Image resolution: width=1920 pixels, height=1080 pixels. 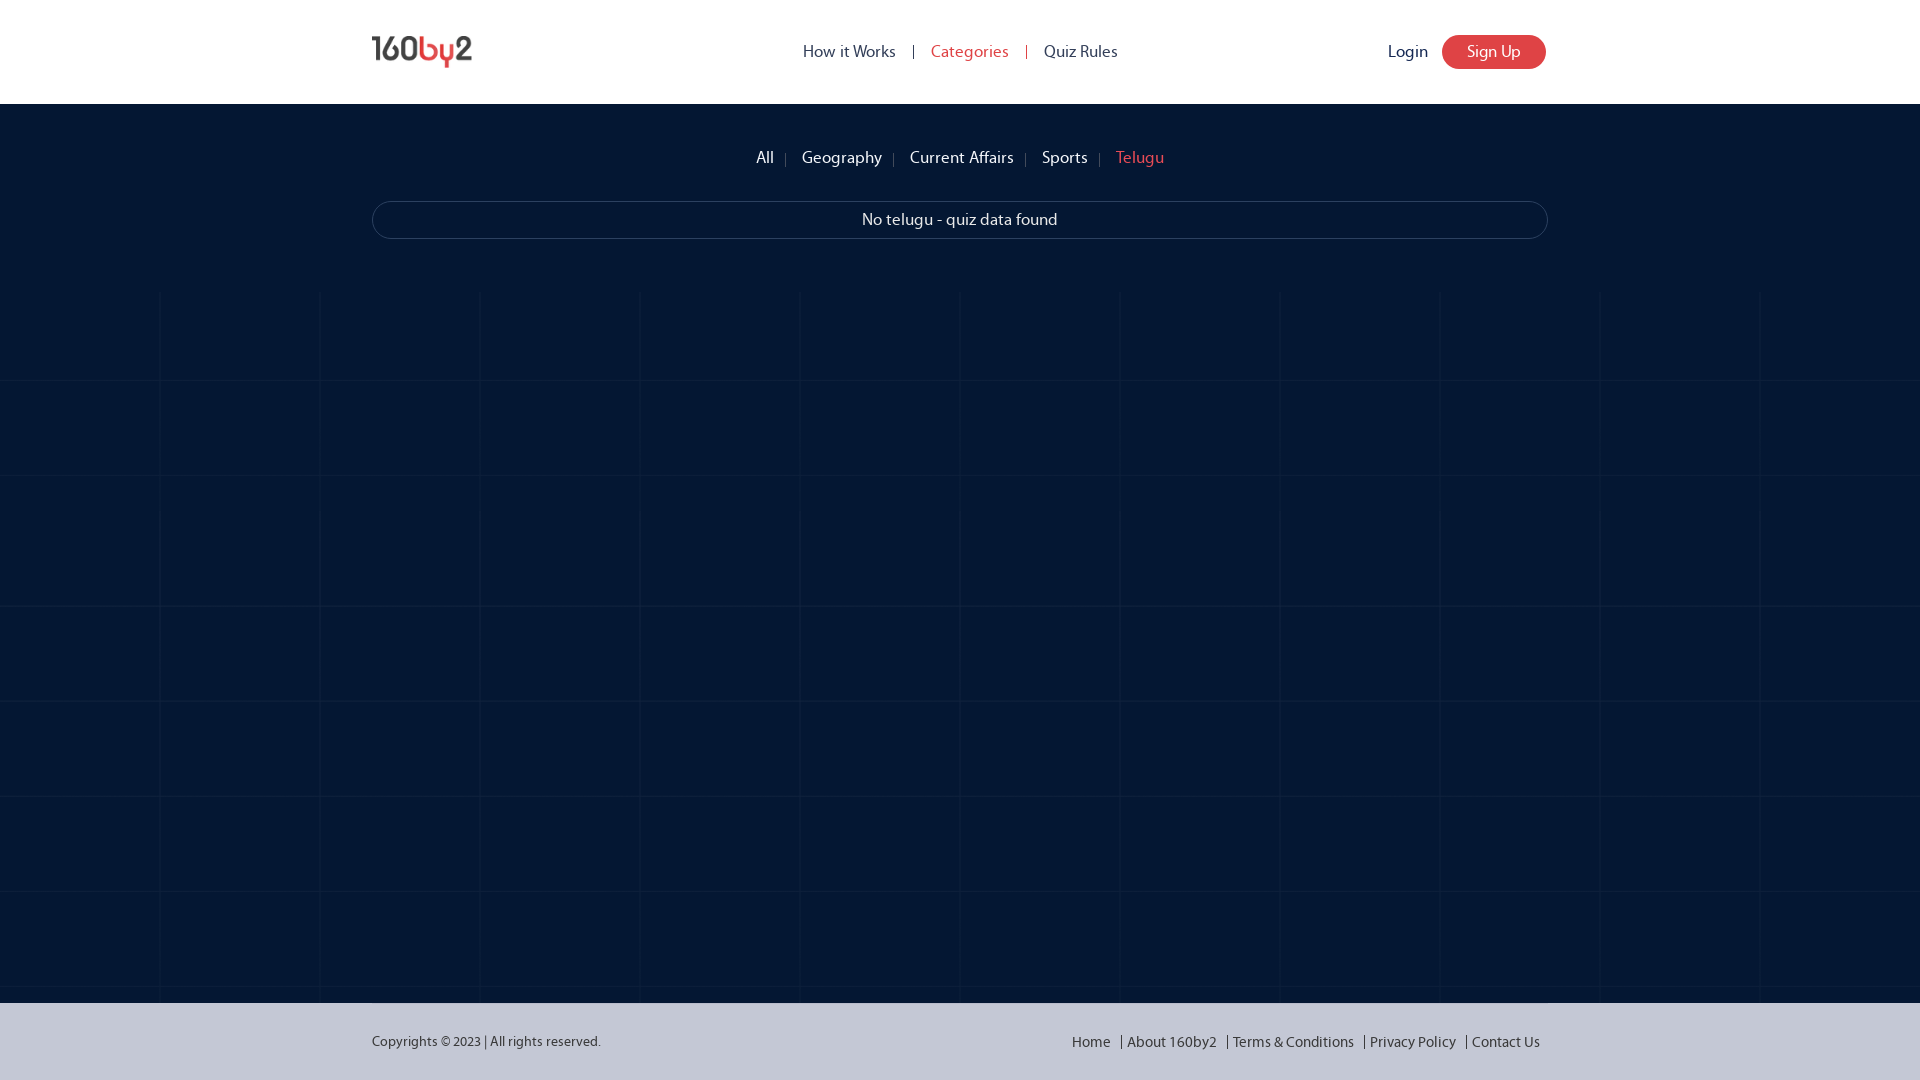 What do you see at coordinates (1092, 1042) in the screenshot?
I see `Home` at bounding box center [1092, 1042].